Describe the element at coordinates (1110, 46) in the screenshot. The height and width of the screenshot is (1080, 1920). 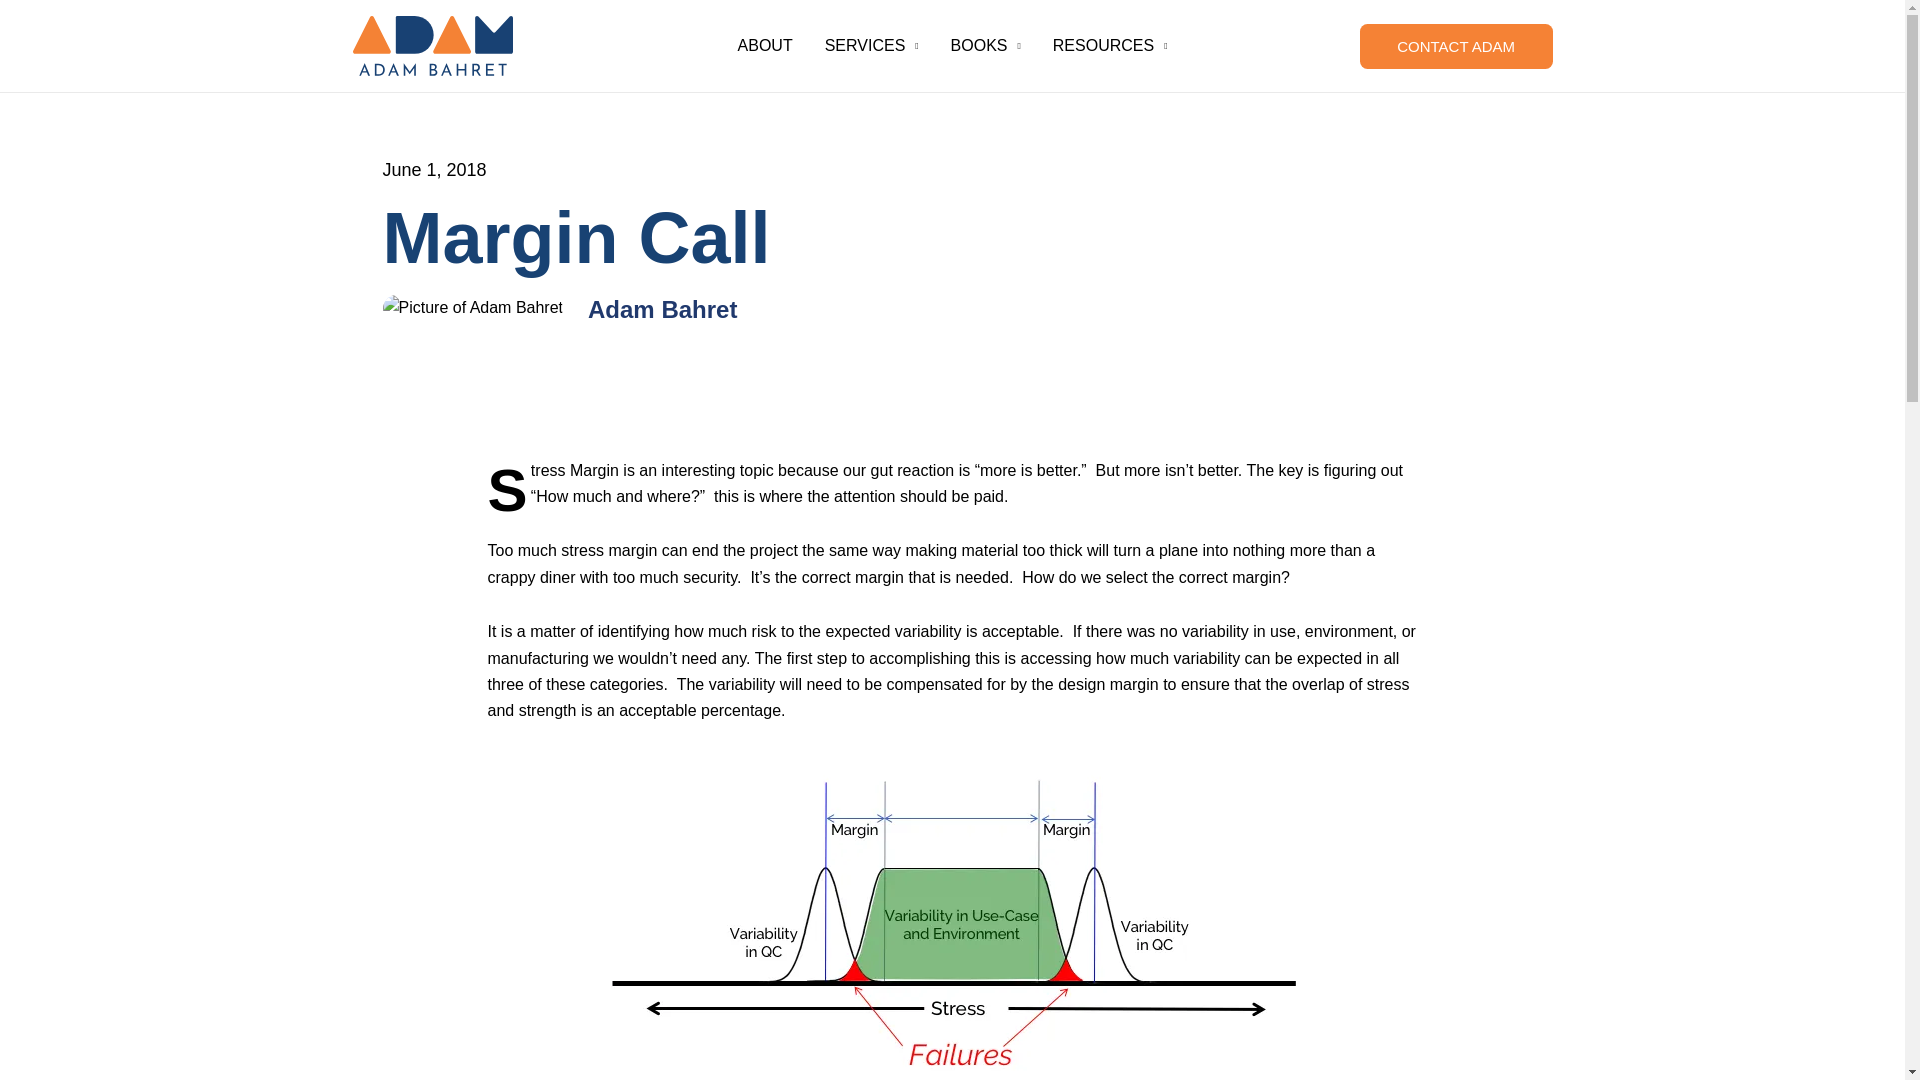
I see `RESOURCES` at that location.